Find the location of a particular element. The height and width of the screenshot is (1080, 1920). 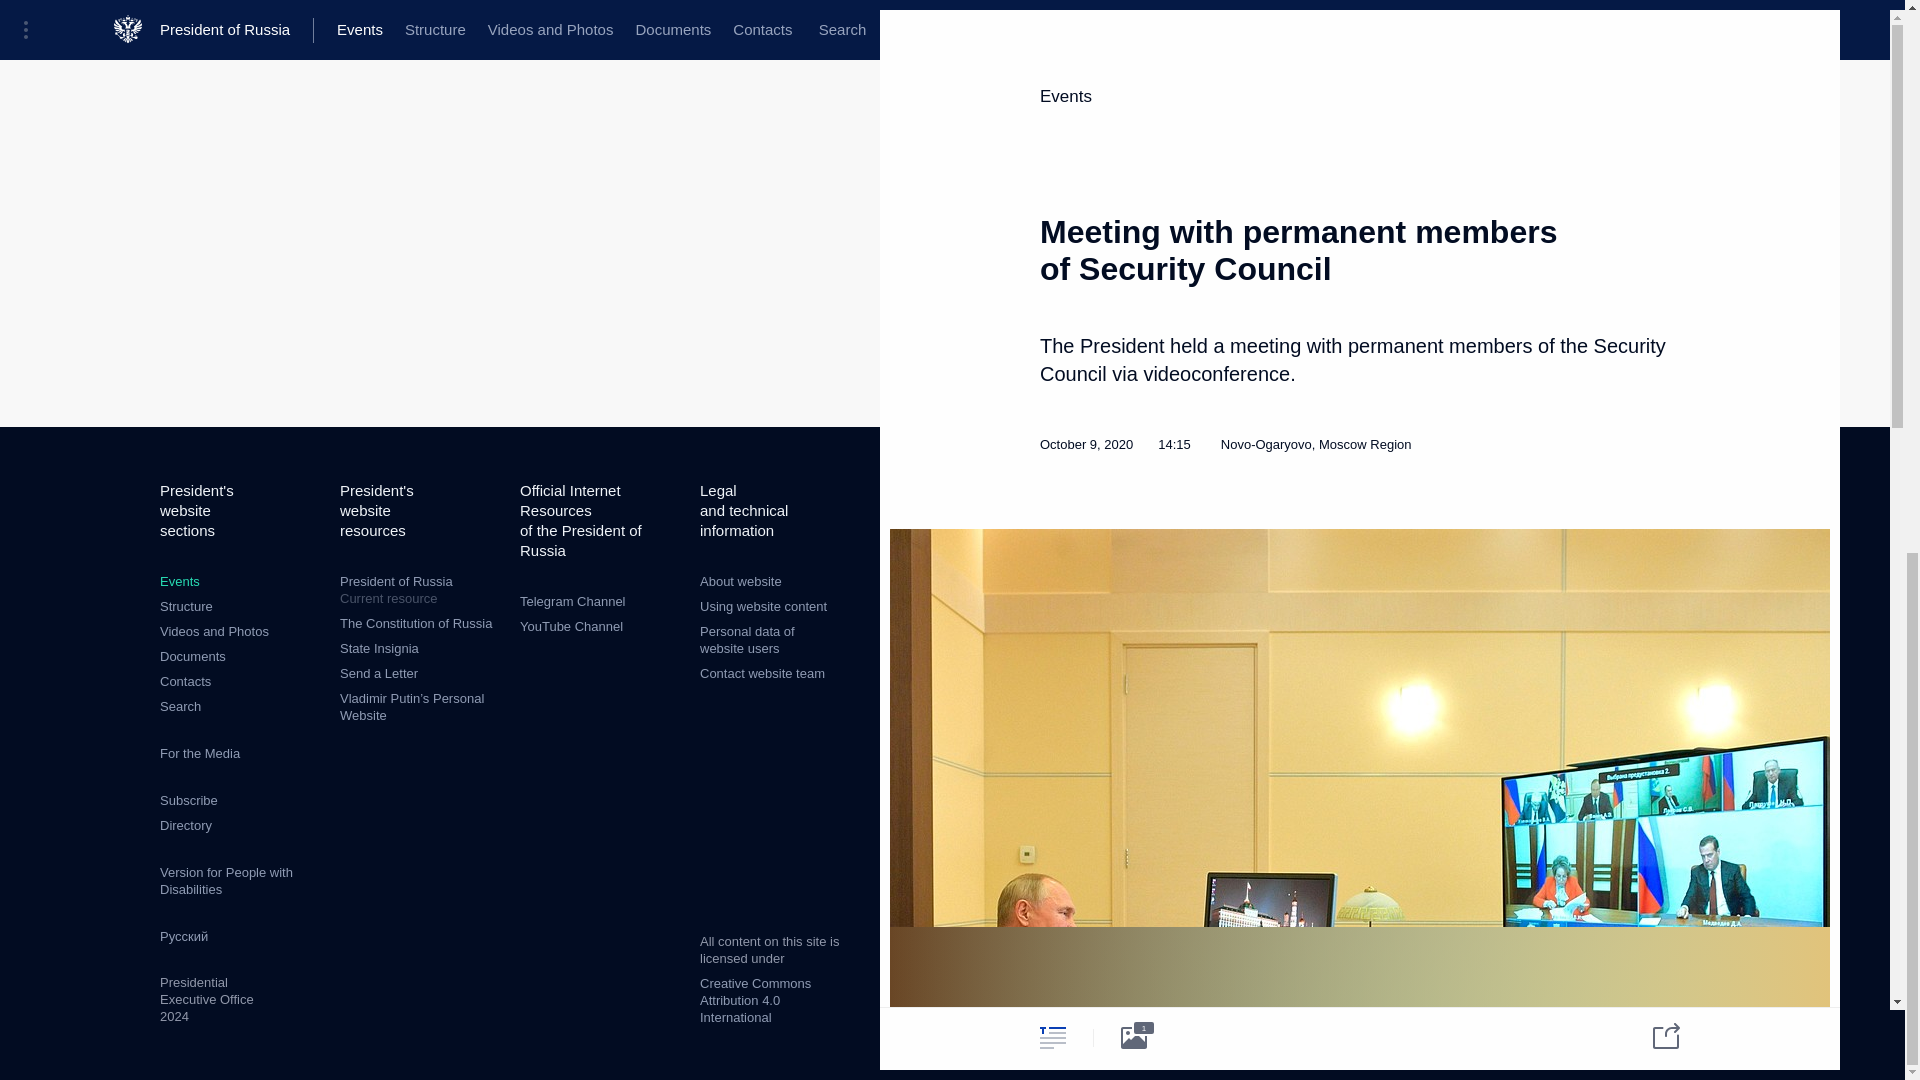

State Insignia is located at coordinates (378, 648).